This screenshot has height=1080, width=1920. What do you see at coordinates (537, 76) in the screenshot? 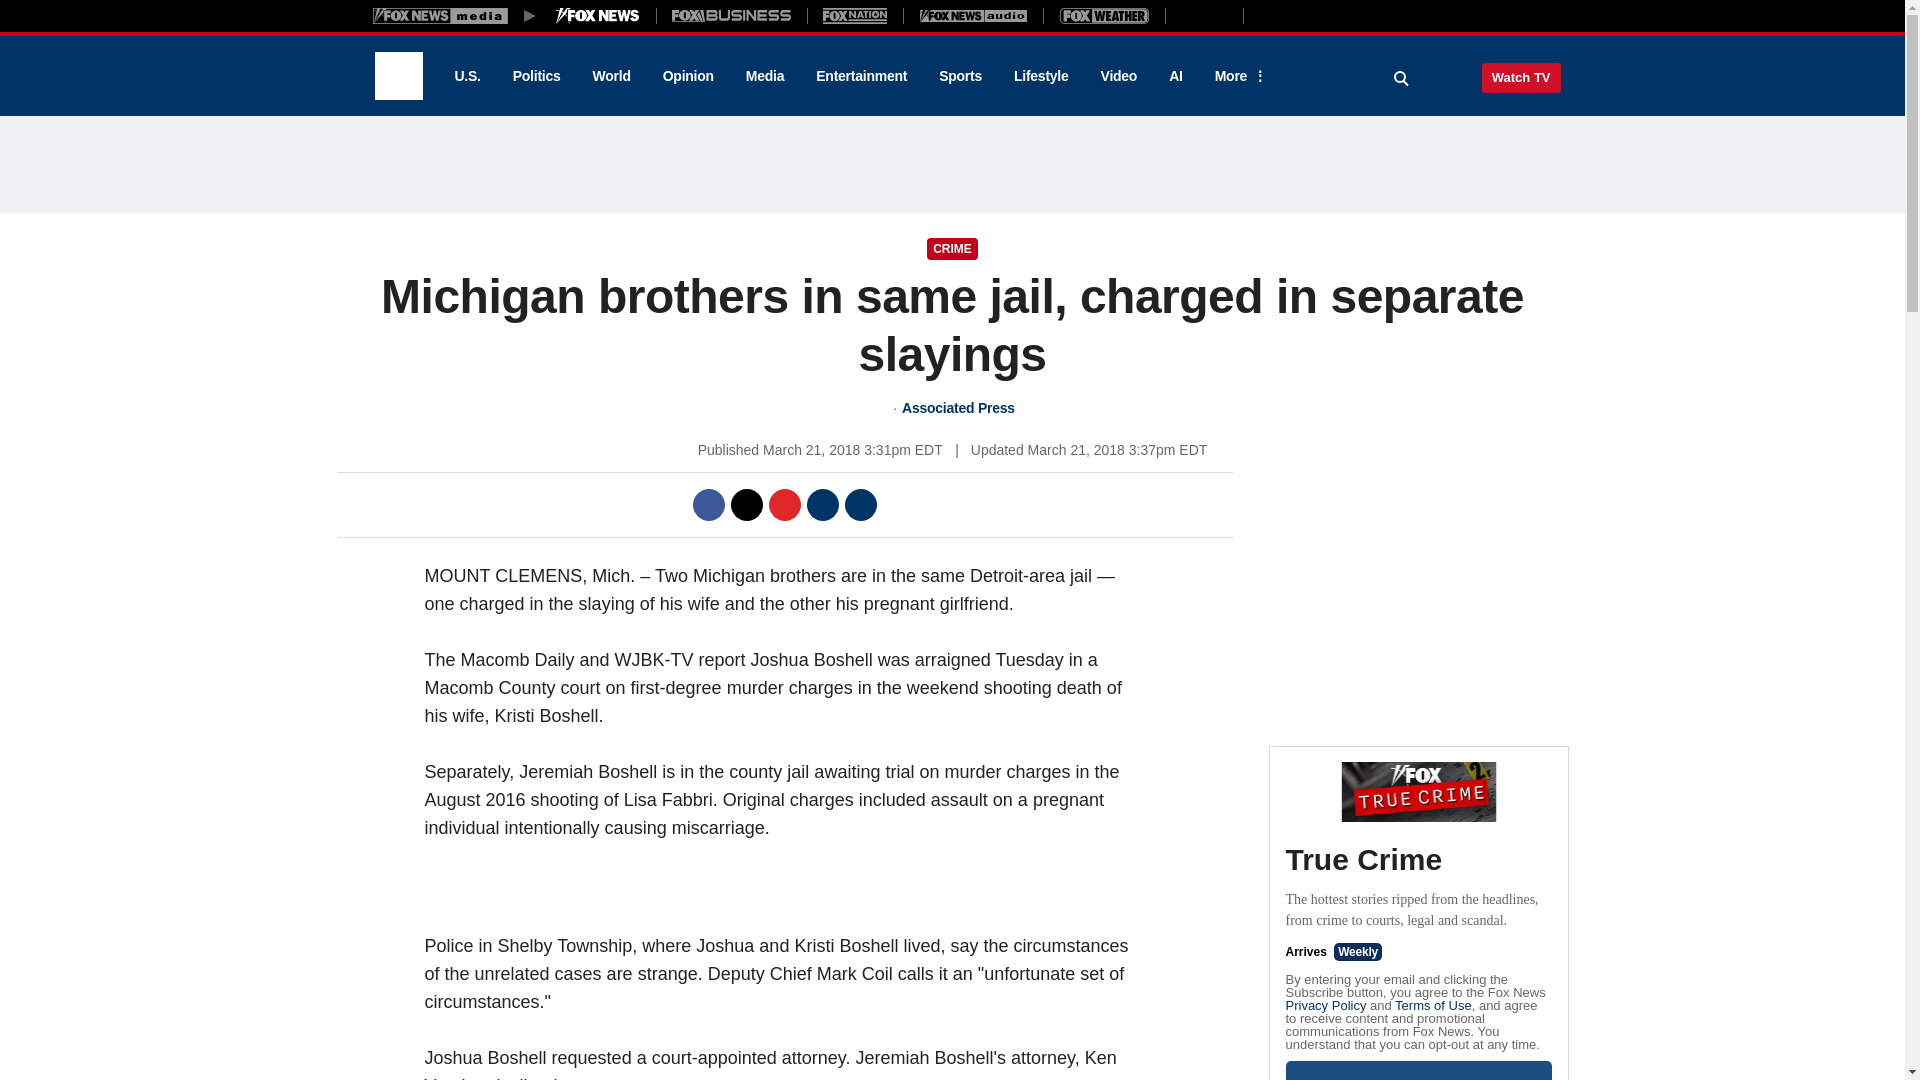
I see `Politics` at bounding box center [537, 76].